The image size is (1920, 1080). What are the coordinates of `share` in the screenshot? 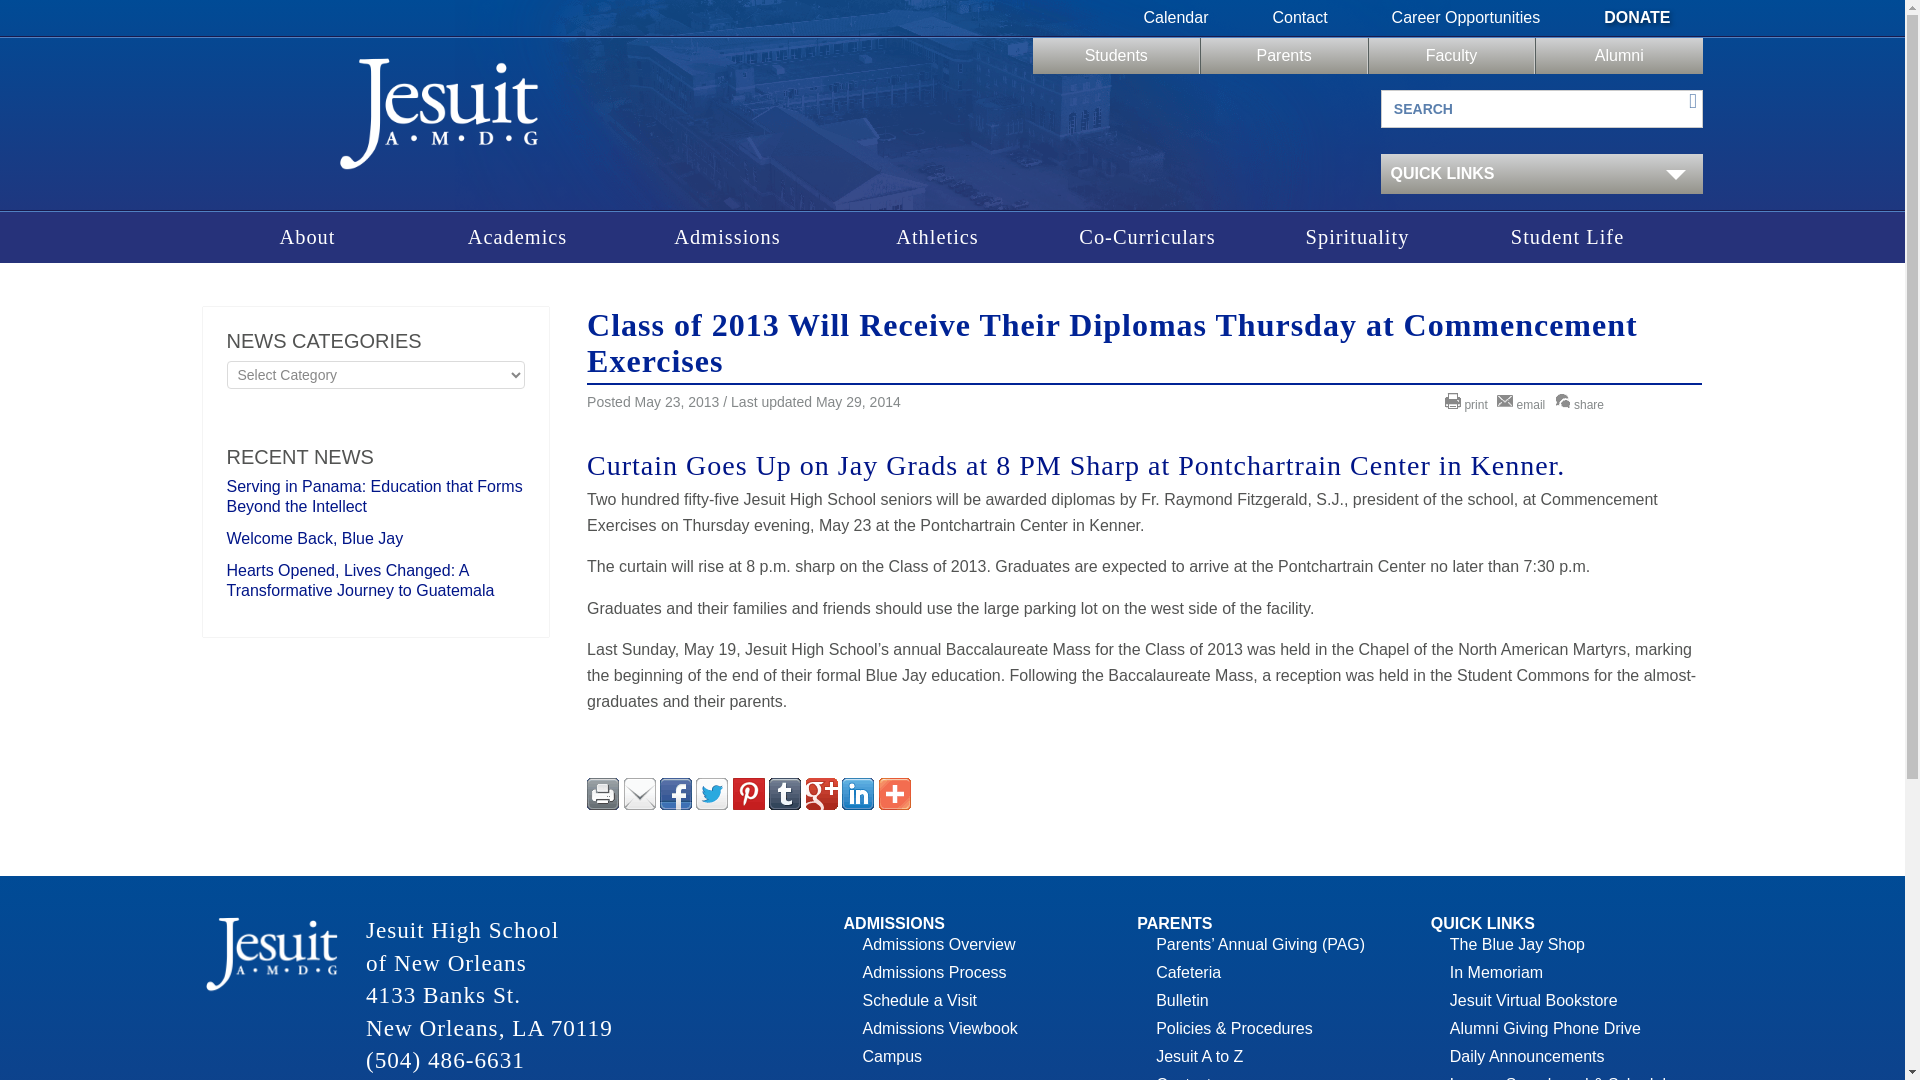 It's located at (1582, 404).